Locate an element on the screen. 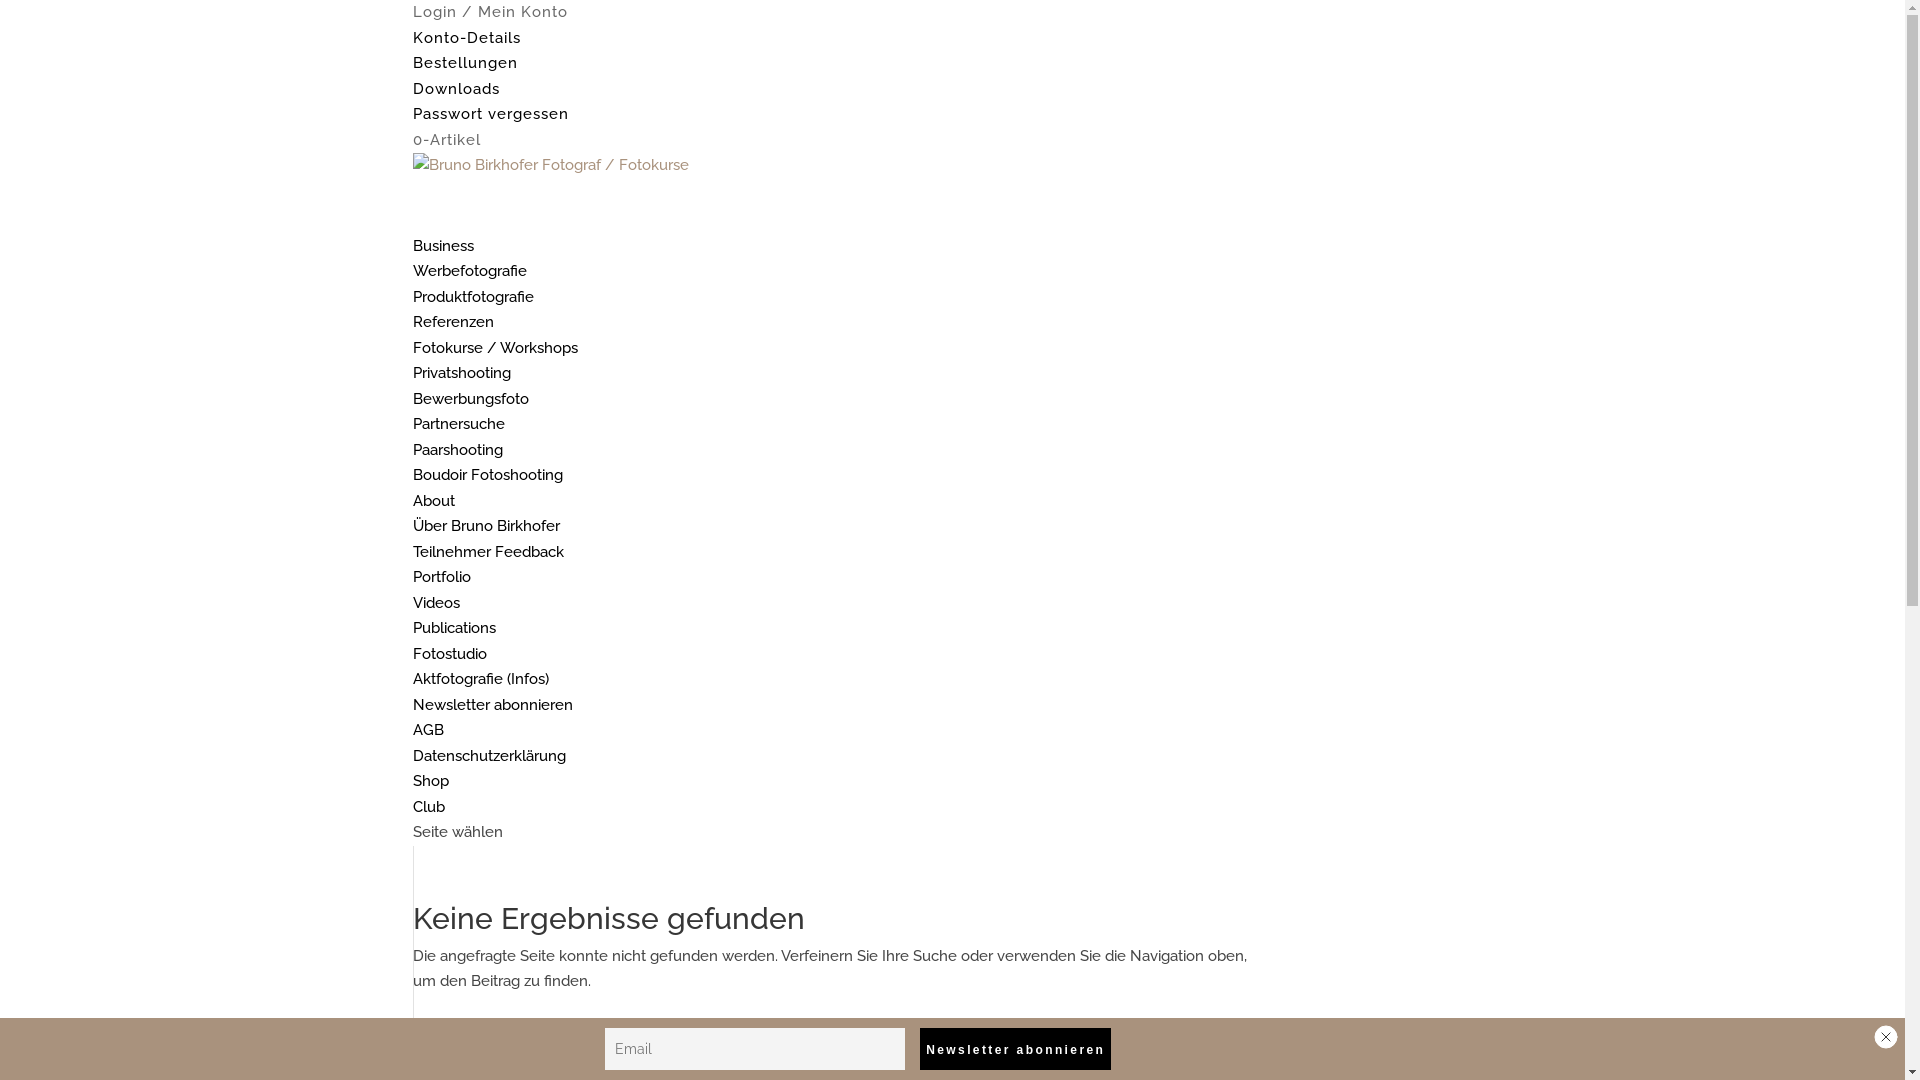 The height and width of the screenshot is (1080, 1920). Facebook is located at coordinates (454, 1062).